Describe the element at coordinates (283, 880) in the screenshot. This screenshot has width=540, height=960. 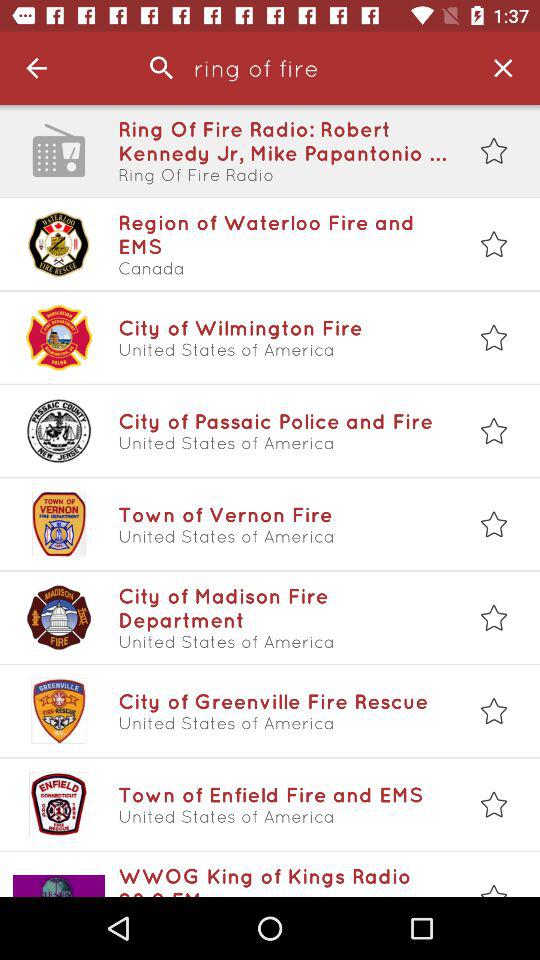
I see `flip to the wwog king of` at that location.